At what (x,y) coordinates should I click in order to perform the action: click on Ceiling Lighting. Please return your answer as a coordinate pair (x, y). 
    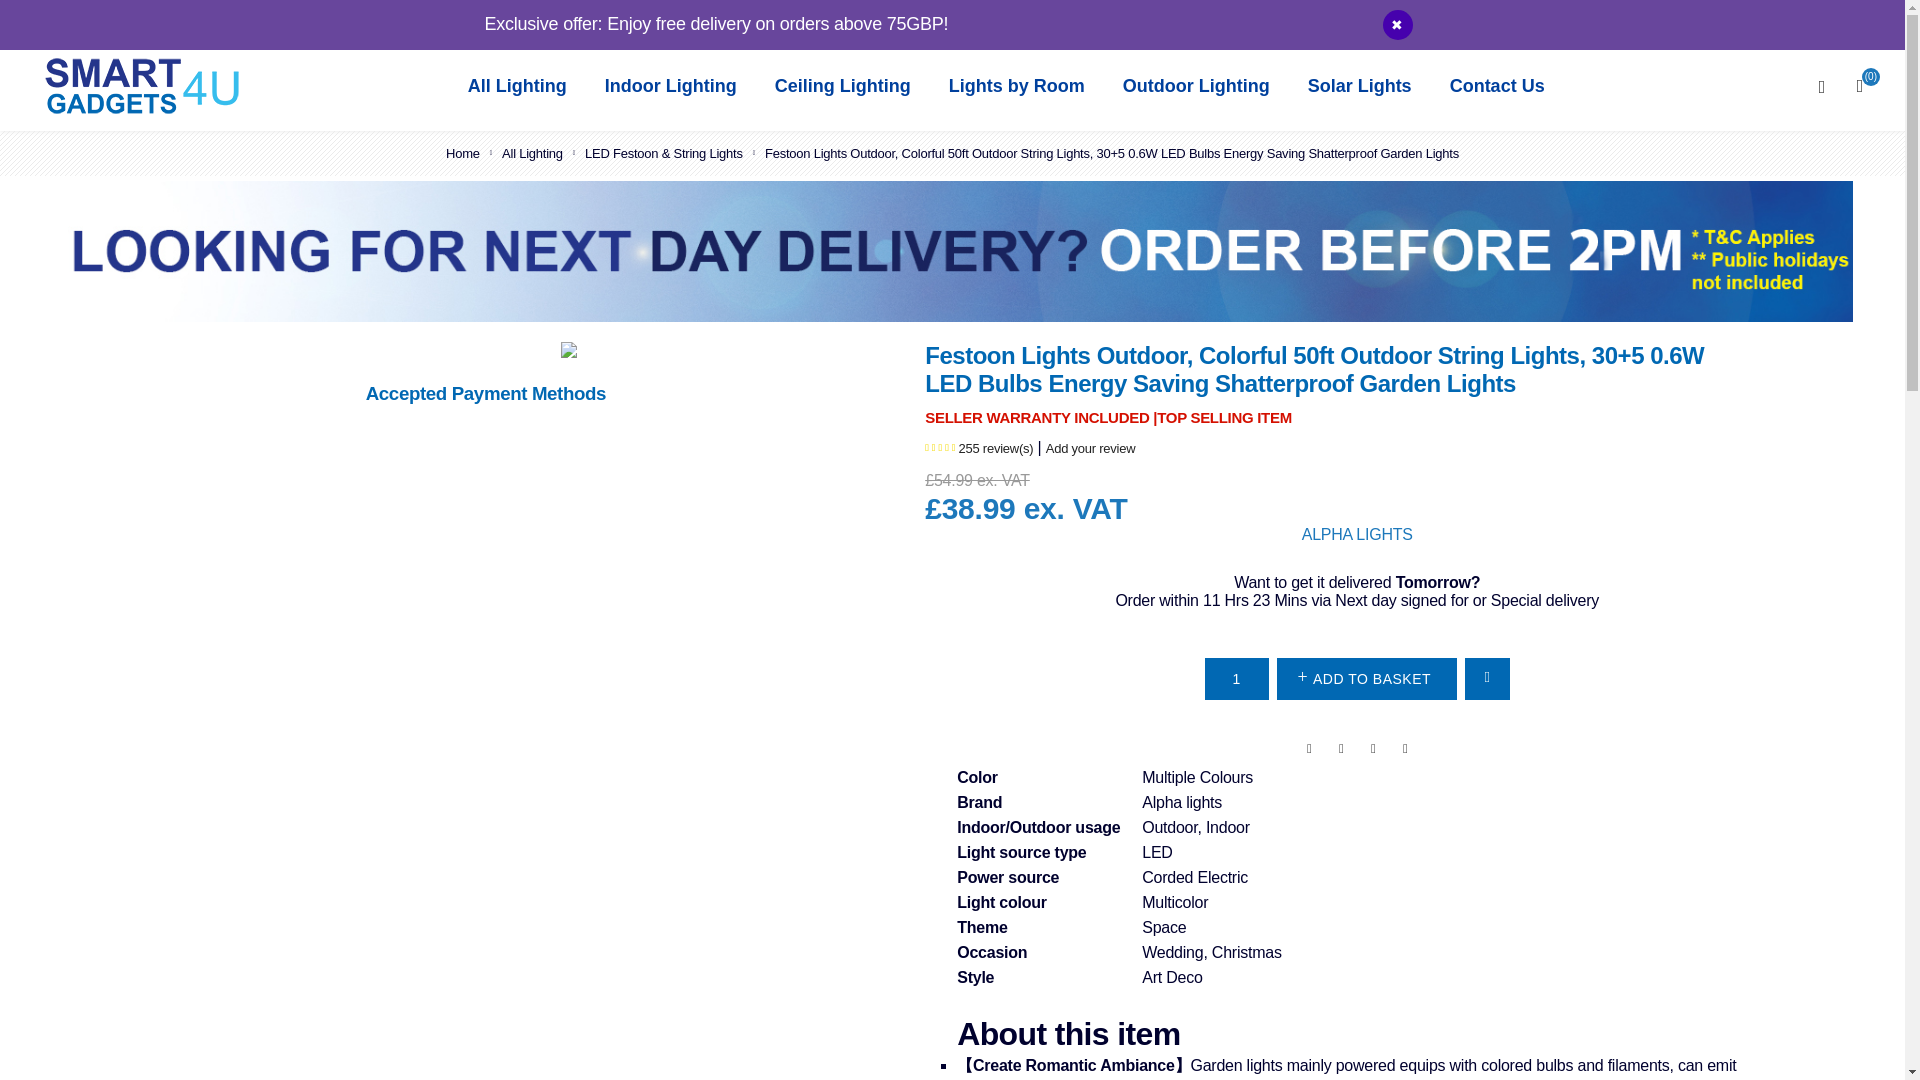
    Looking at the image, I should click on (842, 86).